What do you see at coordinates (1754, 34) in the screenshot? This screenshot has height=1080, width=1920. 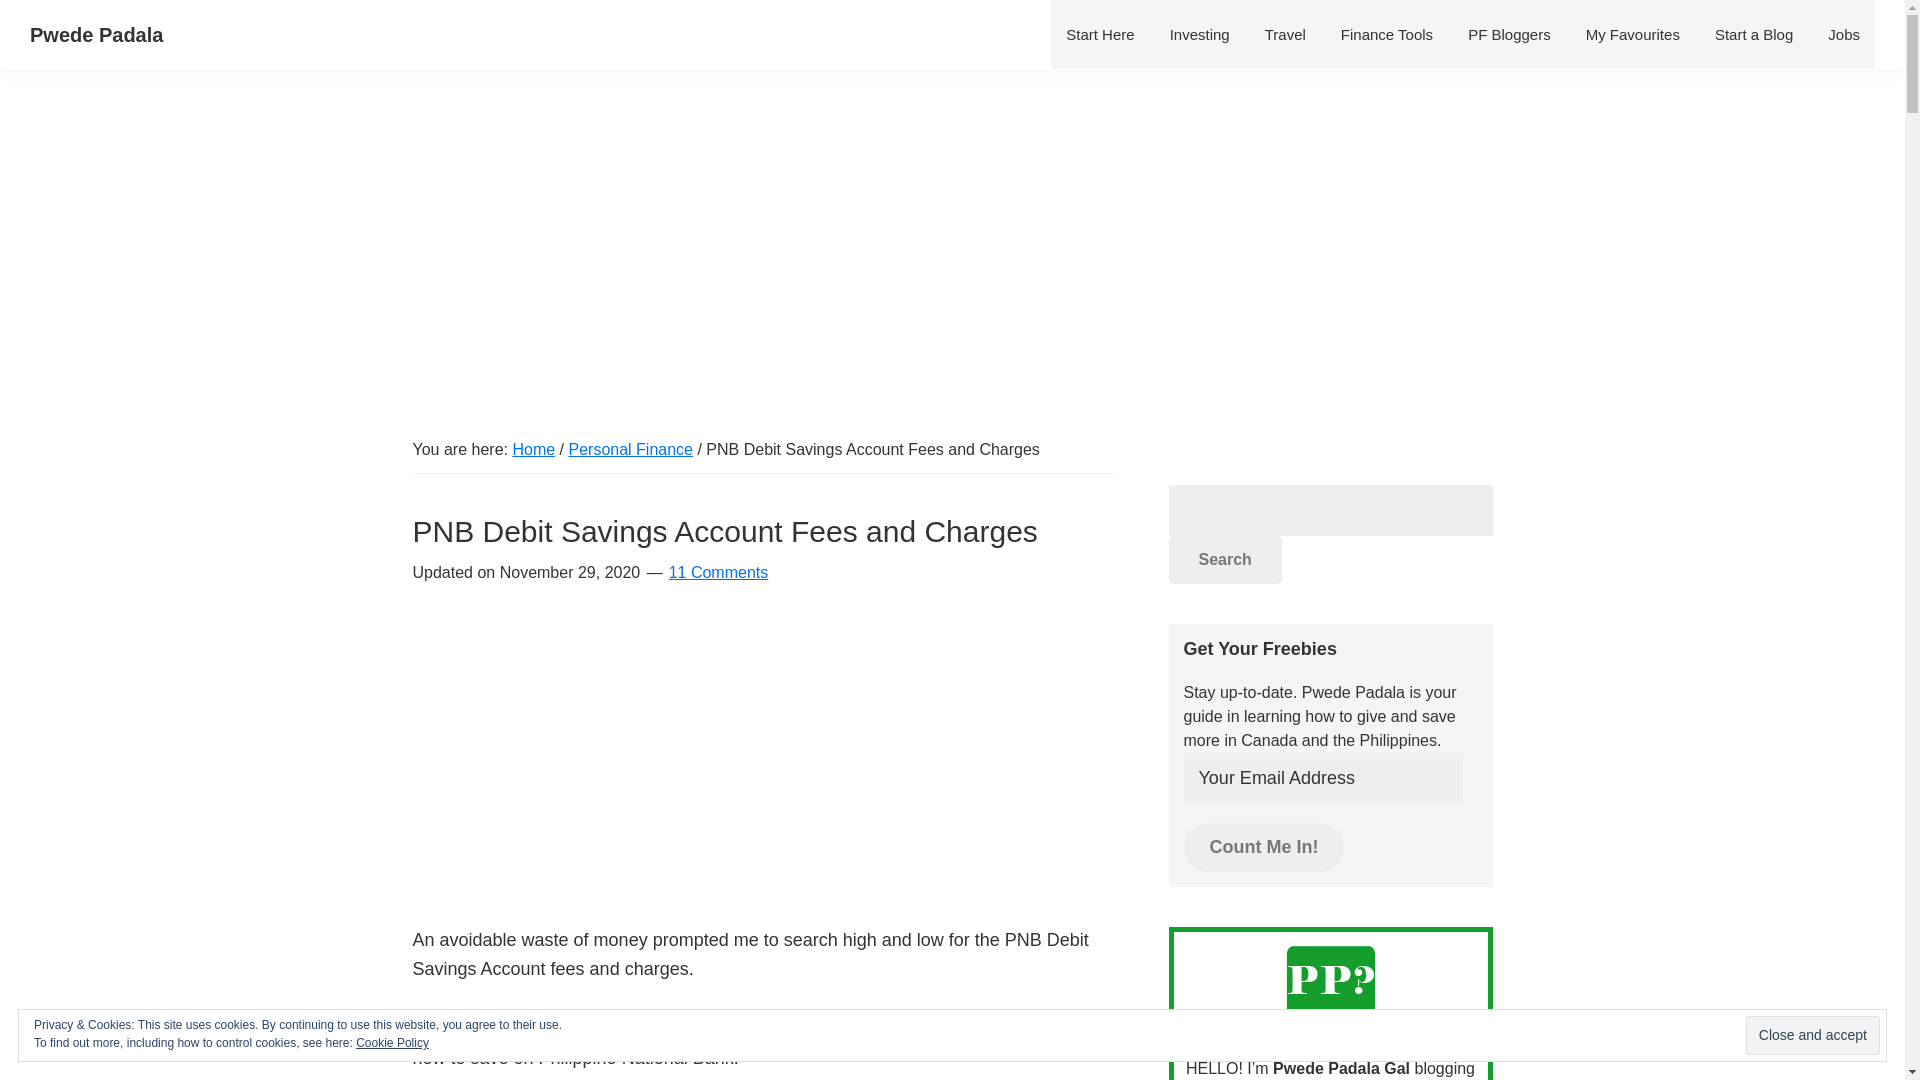 I see `Start a Blog` at bounding box center [1754, 34].